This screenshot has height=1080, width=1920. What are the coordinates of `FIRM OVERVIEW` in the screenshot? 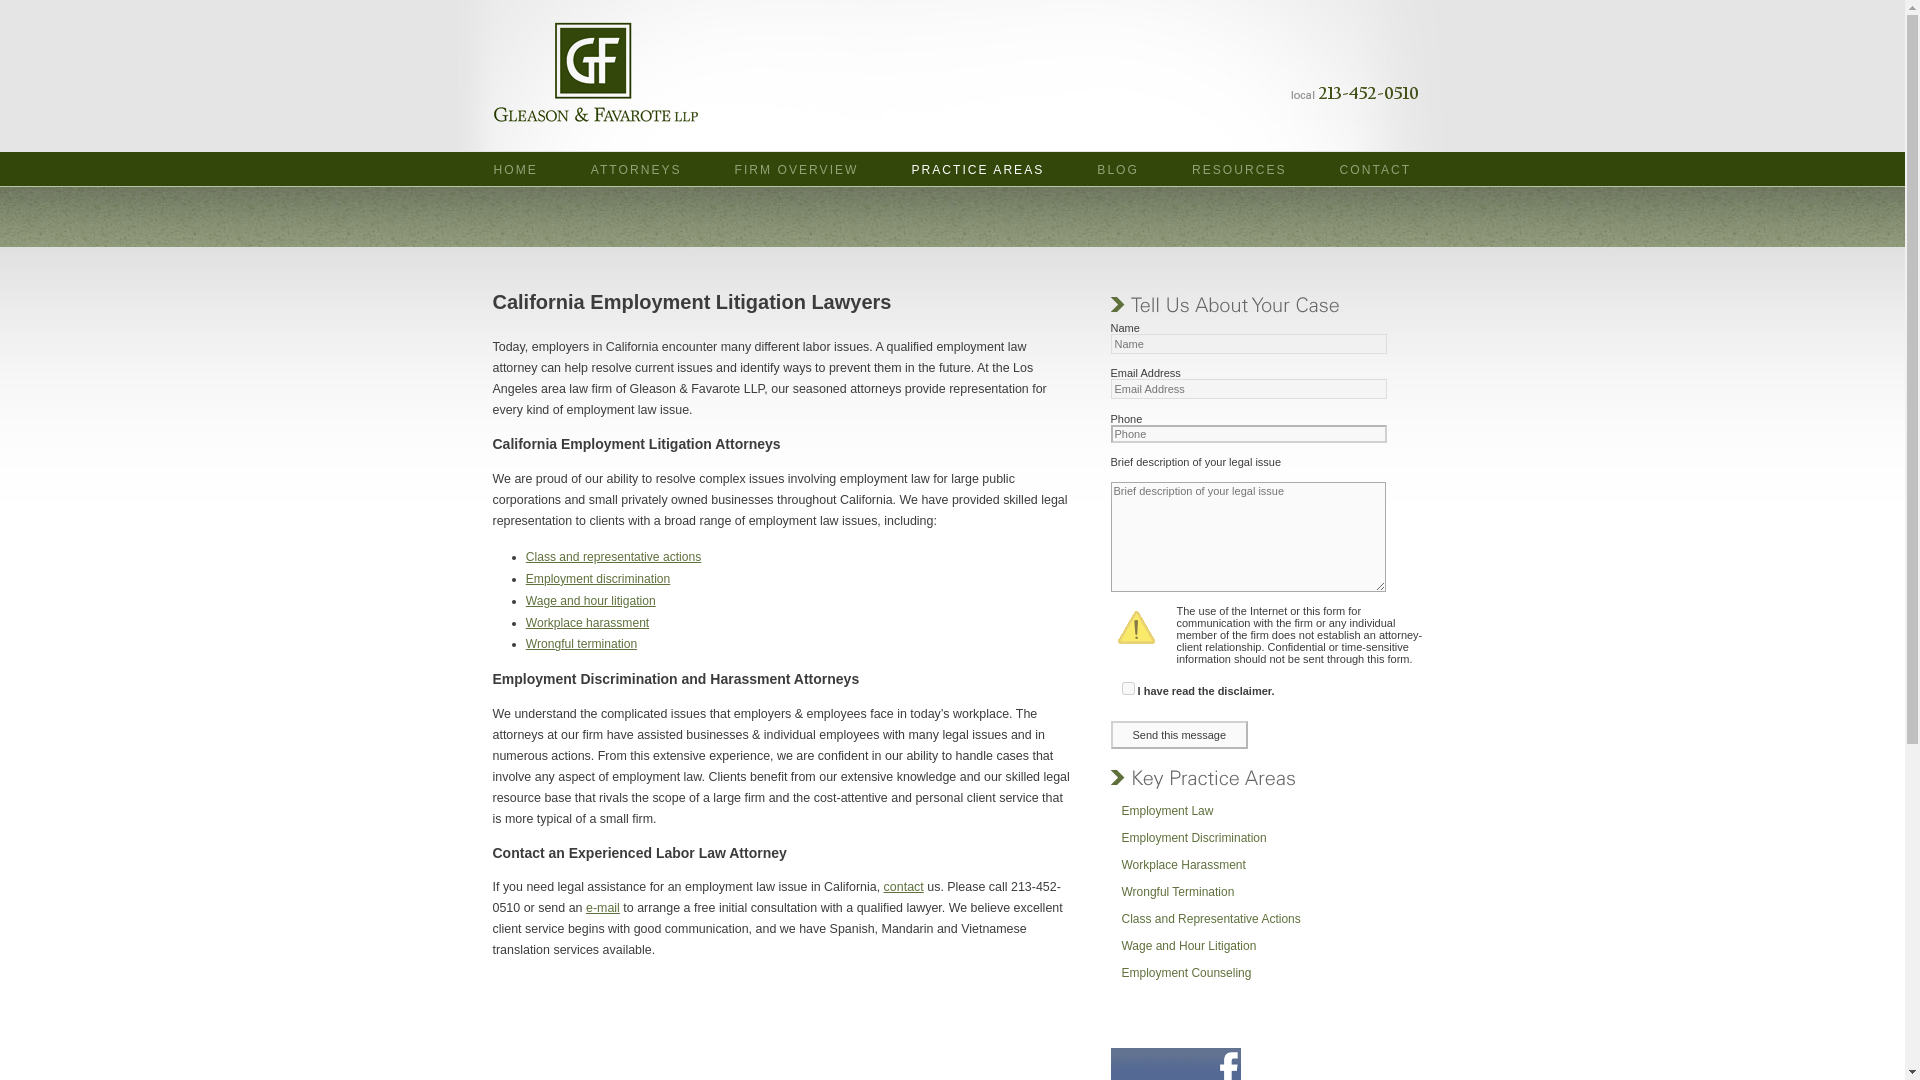 It's located at (796, 170).